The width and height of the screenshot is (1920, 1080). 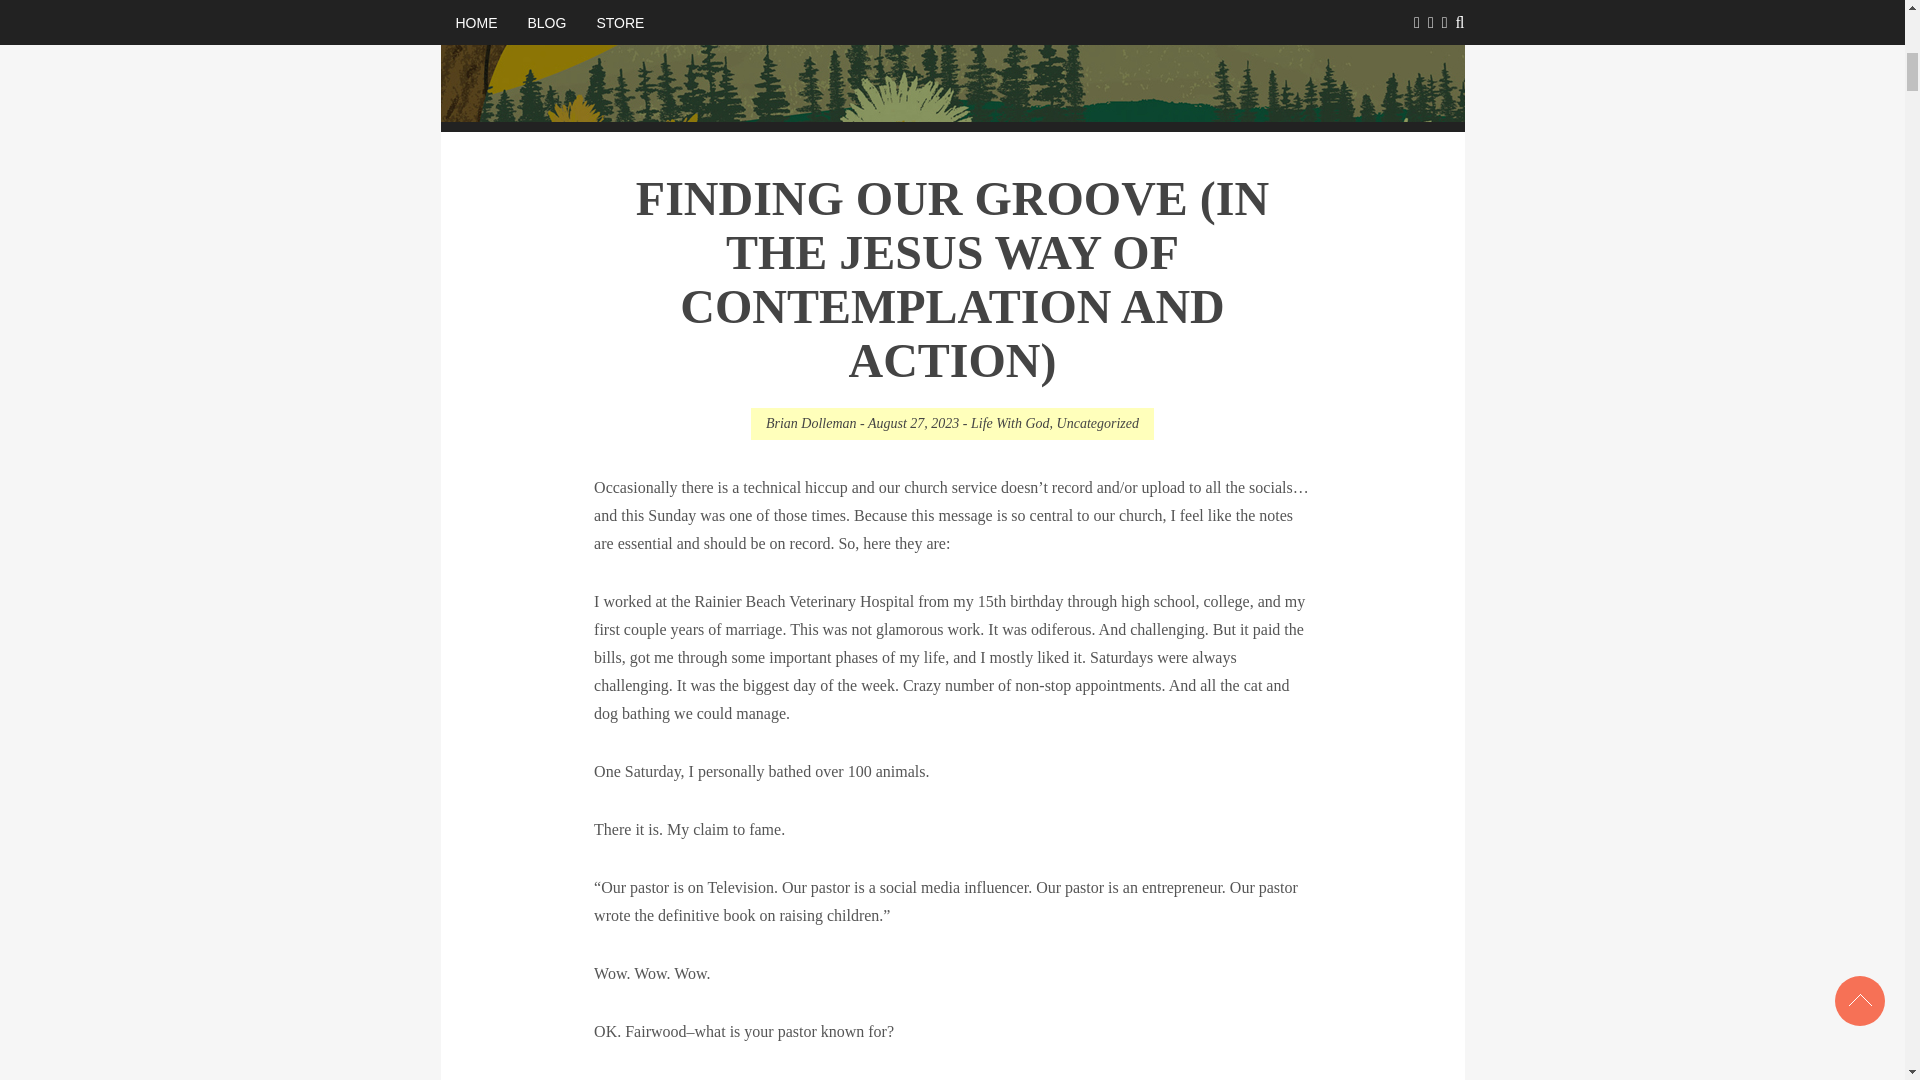 I want to click on Uncategorized, so click(x=1098, y=422).